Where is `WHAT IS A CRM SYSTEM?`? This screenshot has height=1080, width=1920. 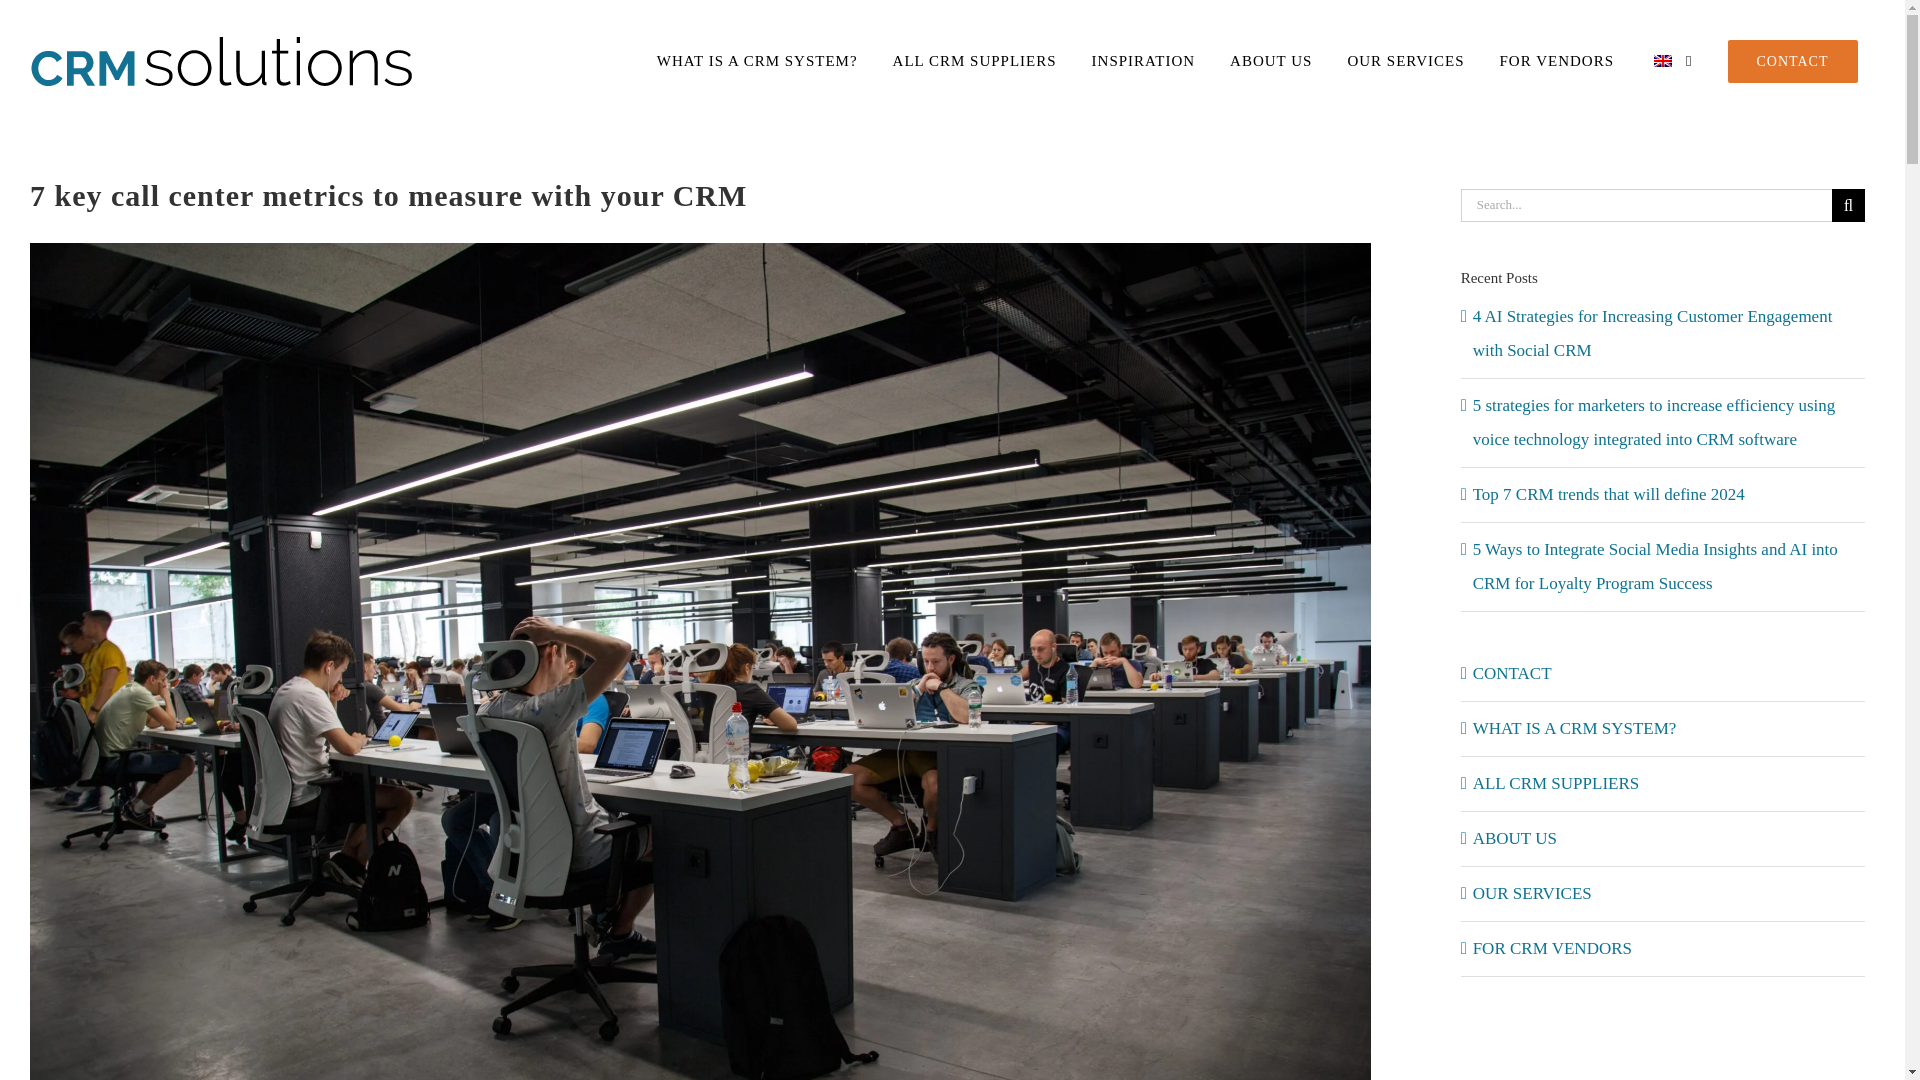
WHAT IS A CRM SYSTEM? is located at coordinates (757, 61).